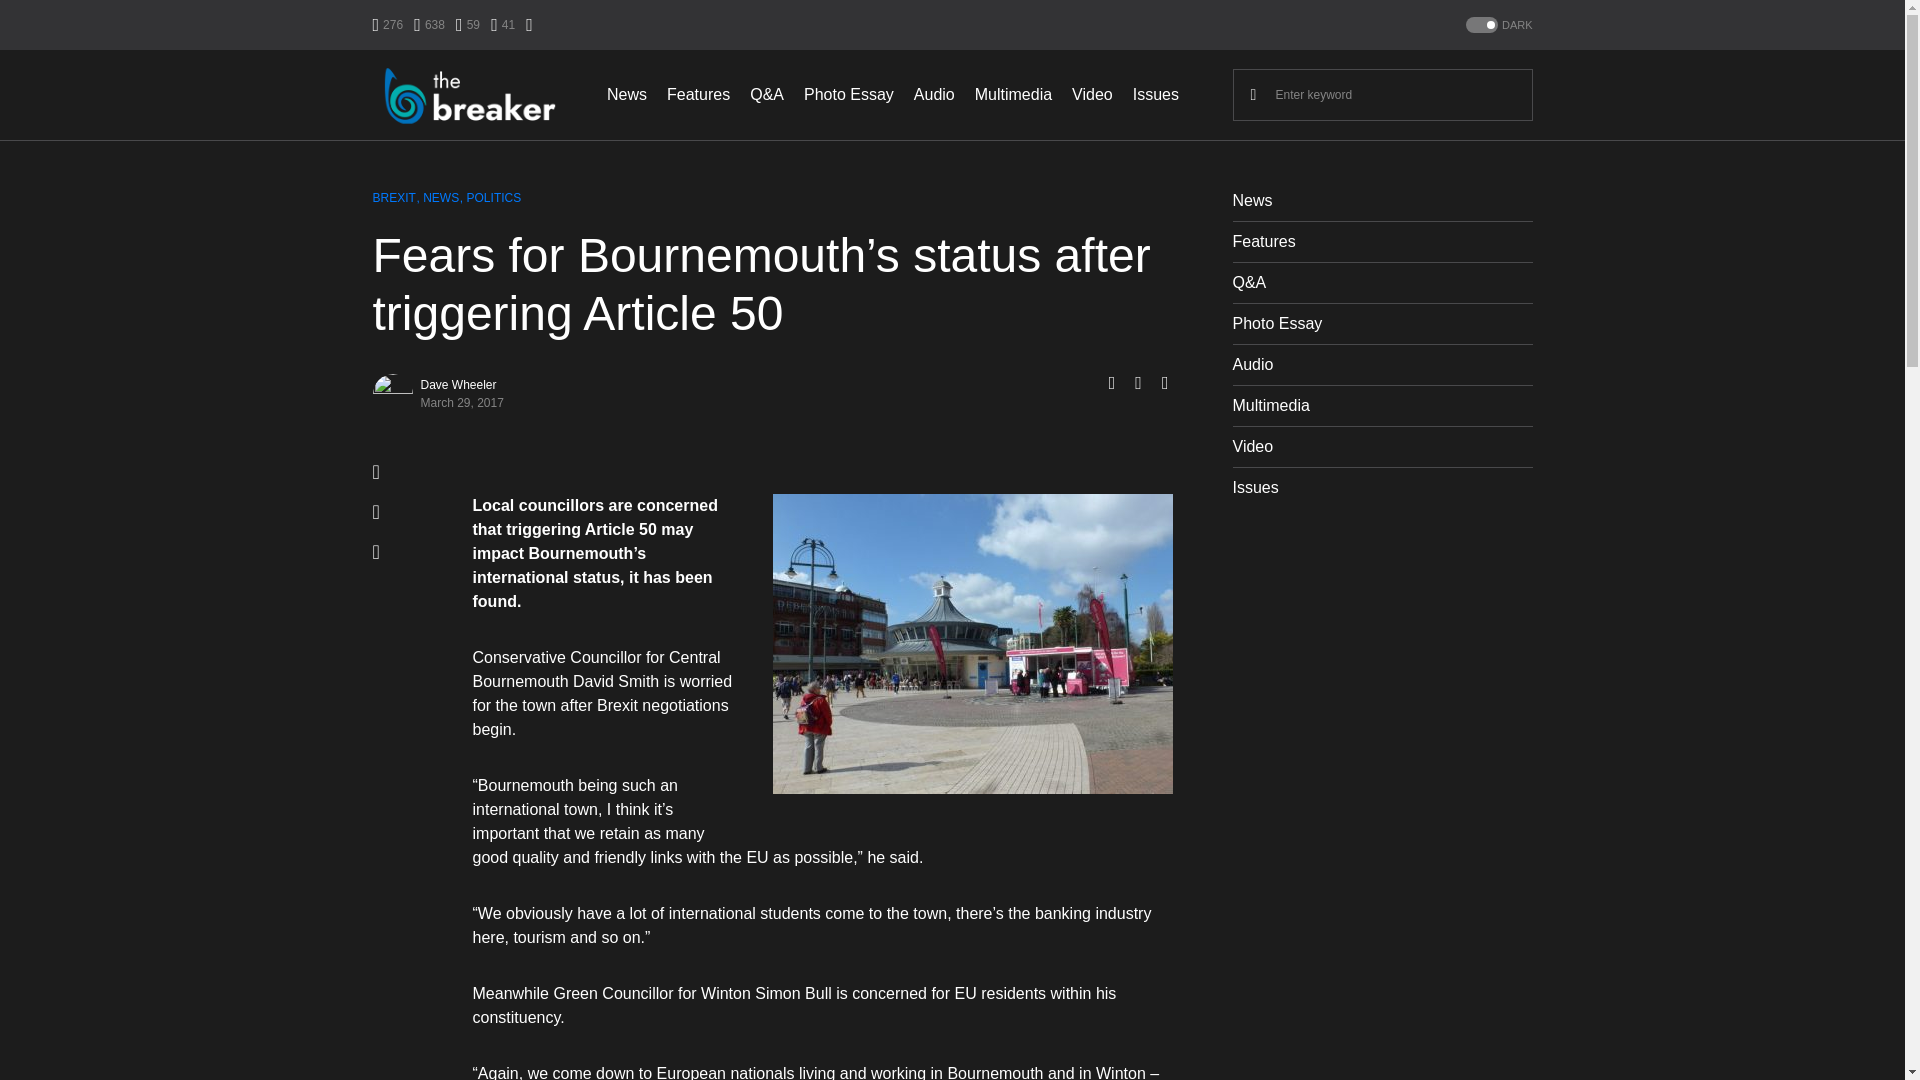 This screenshot has width=1920, height=1080. Describe the element at coordinates (502, 24) in the screenshot. I see `41` at that location.